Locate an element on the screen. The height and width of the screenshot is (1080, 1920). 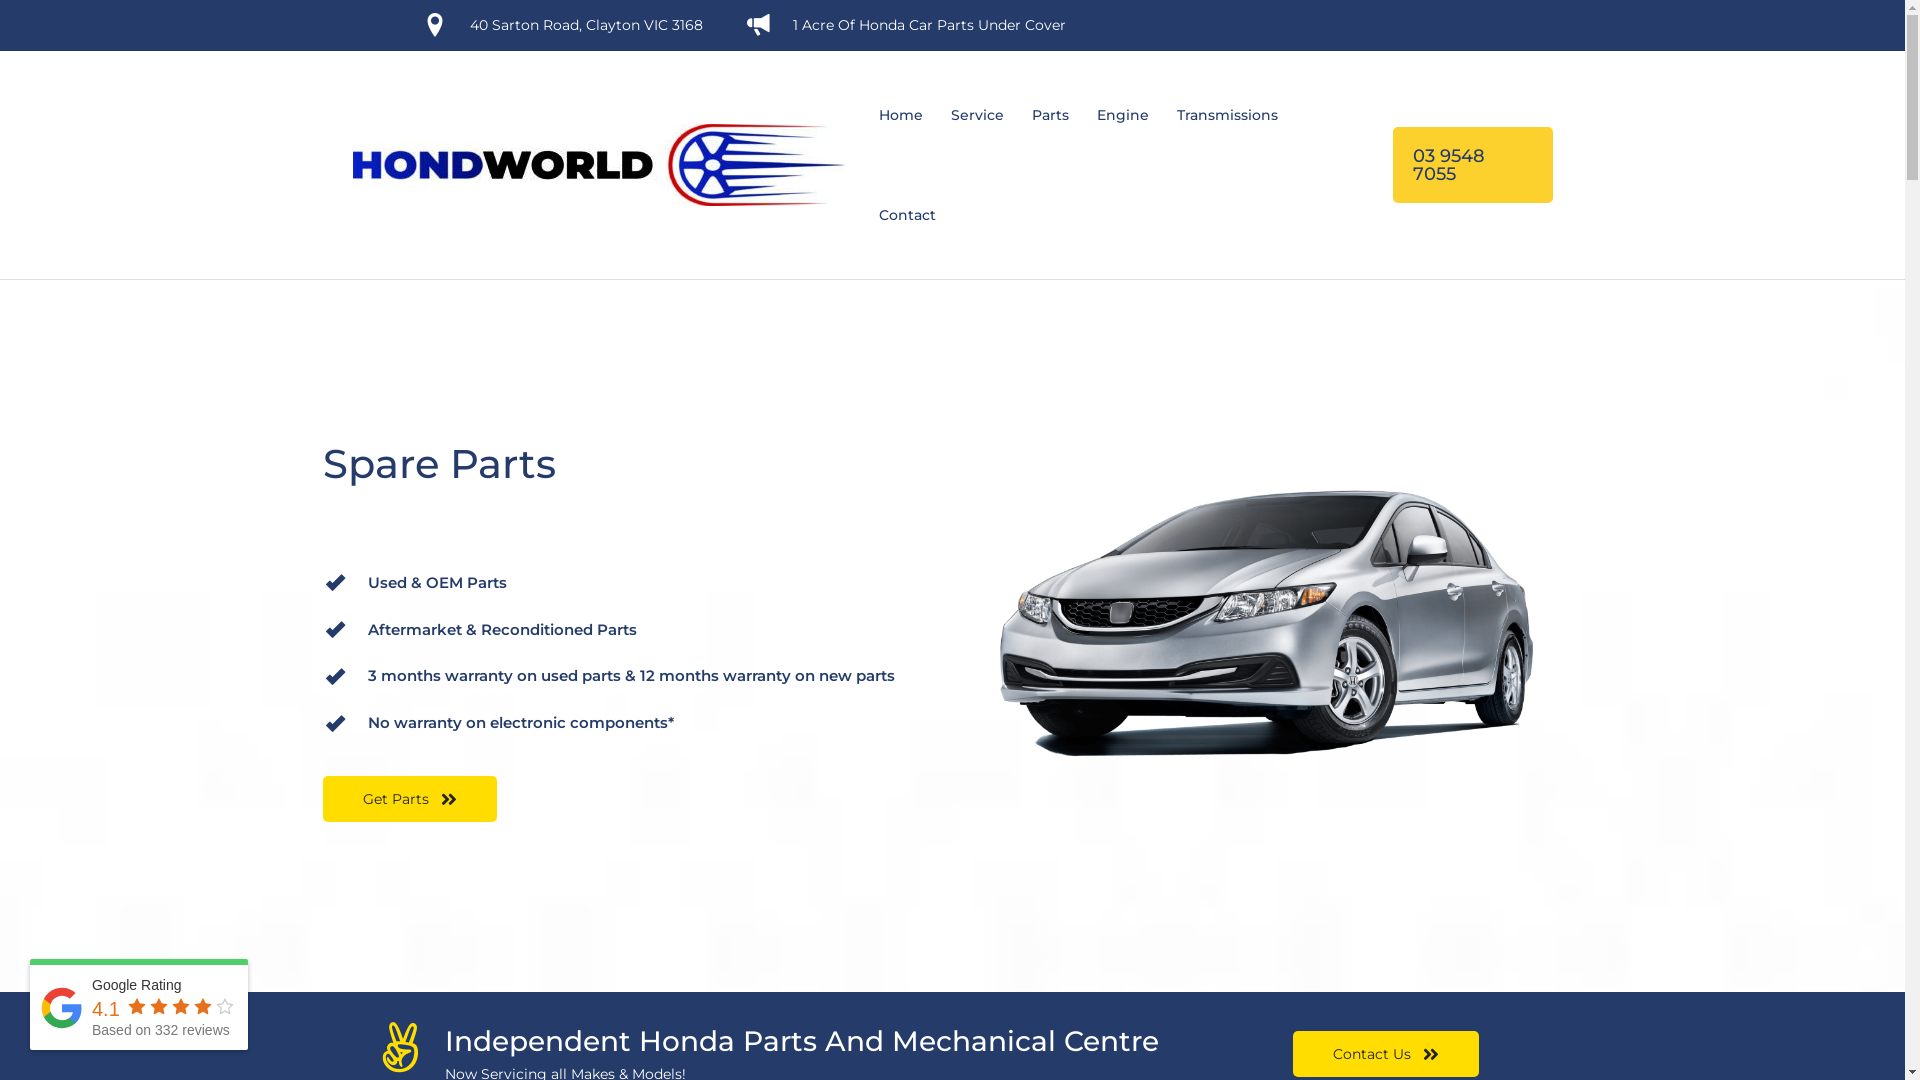
Home is located at coordinates (900, 115).